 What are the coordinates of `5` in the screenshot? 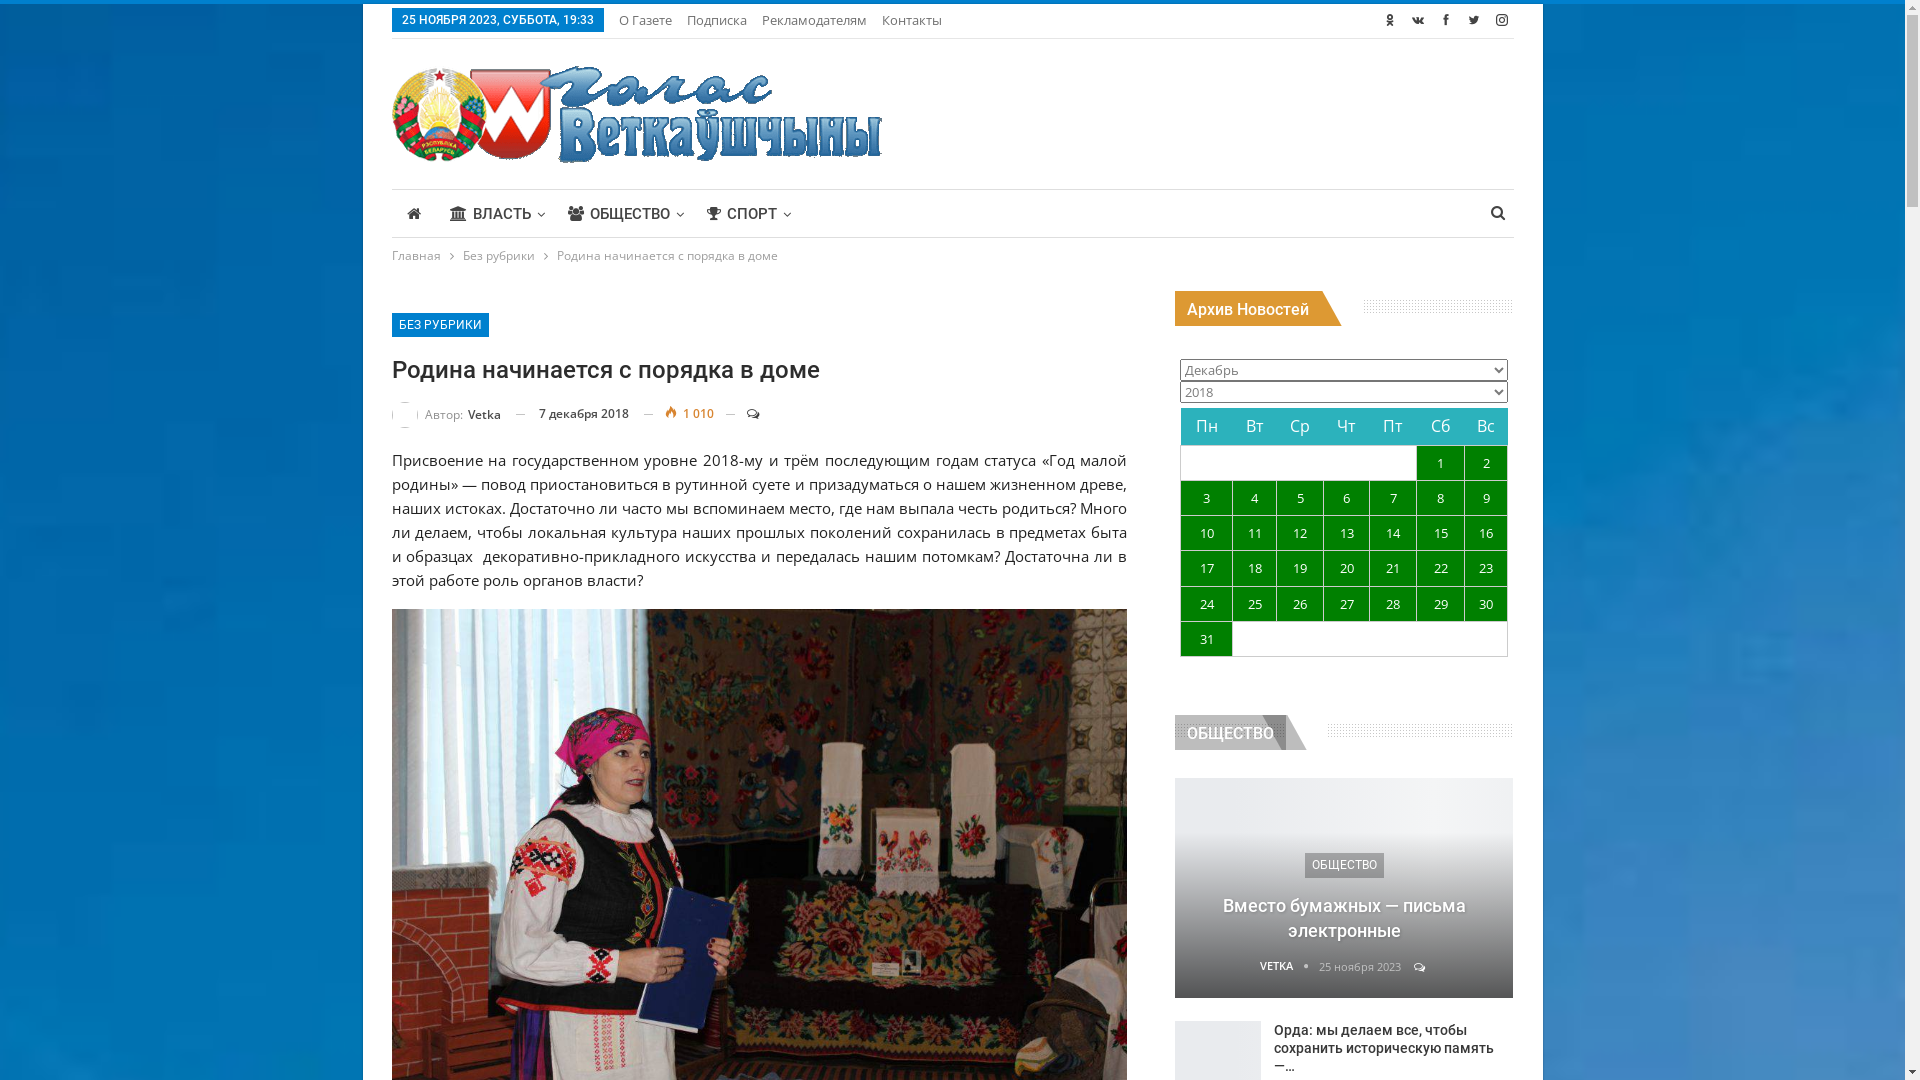 It's located at (1300, 498).